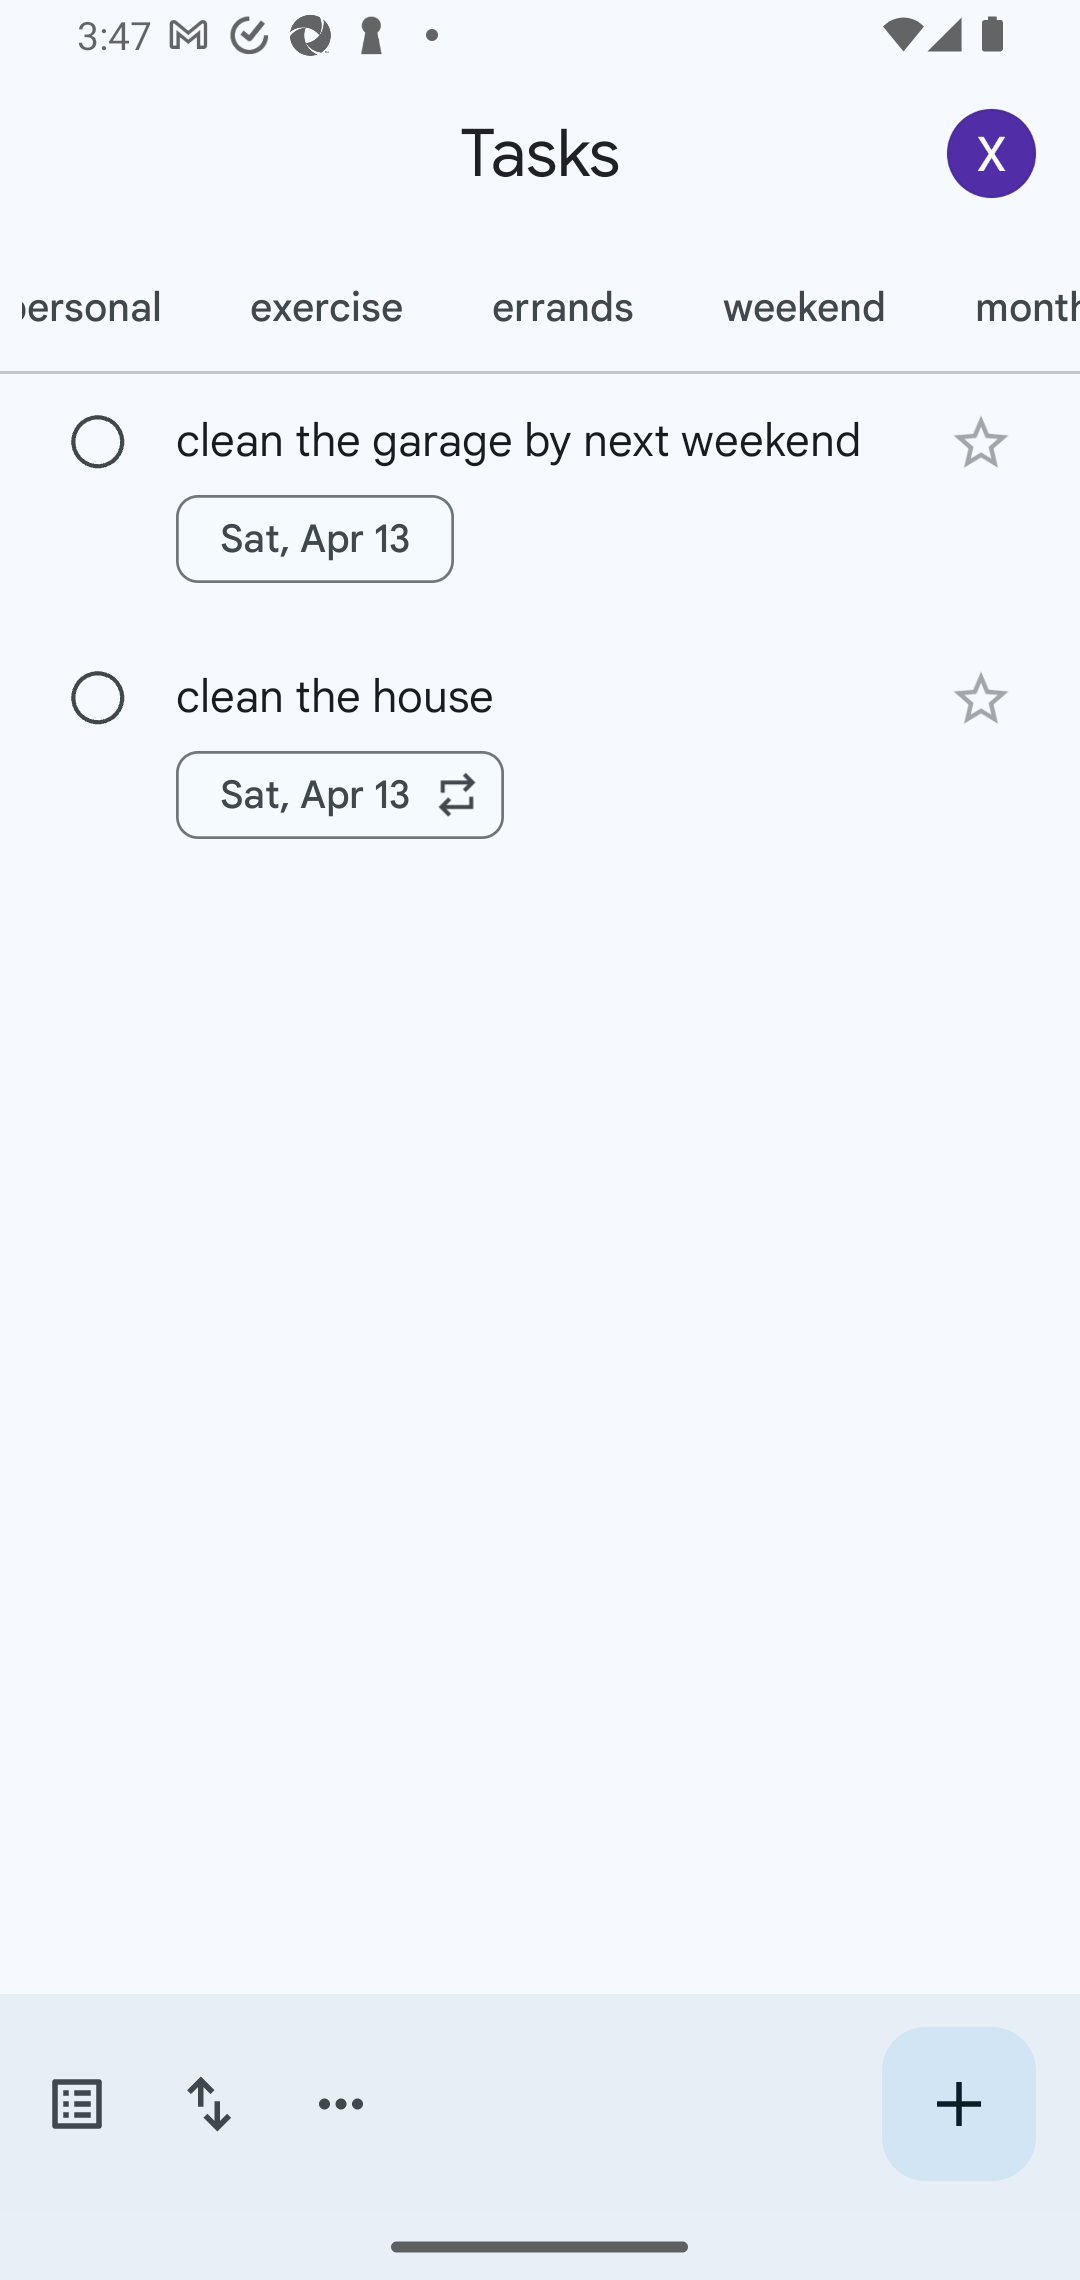  What do you see at coordinates (980, 442) in the screenshot?
I see `Add star` at bounding box center [980, 442].